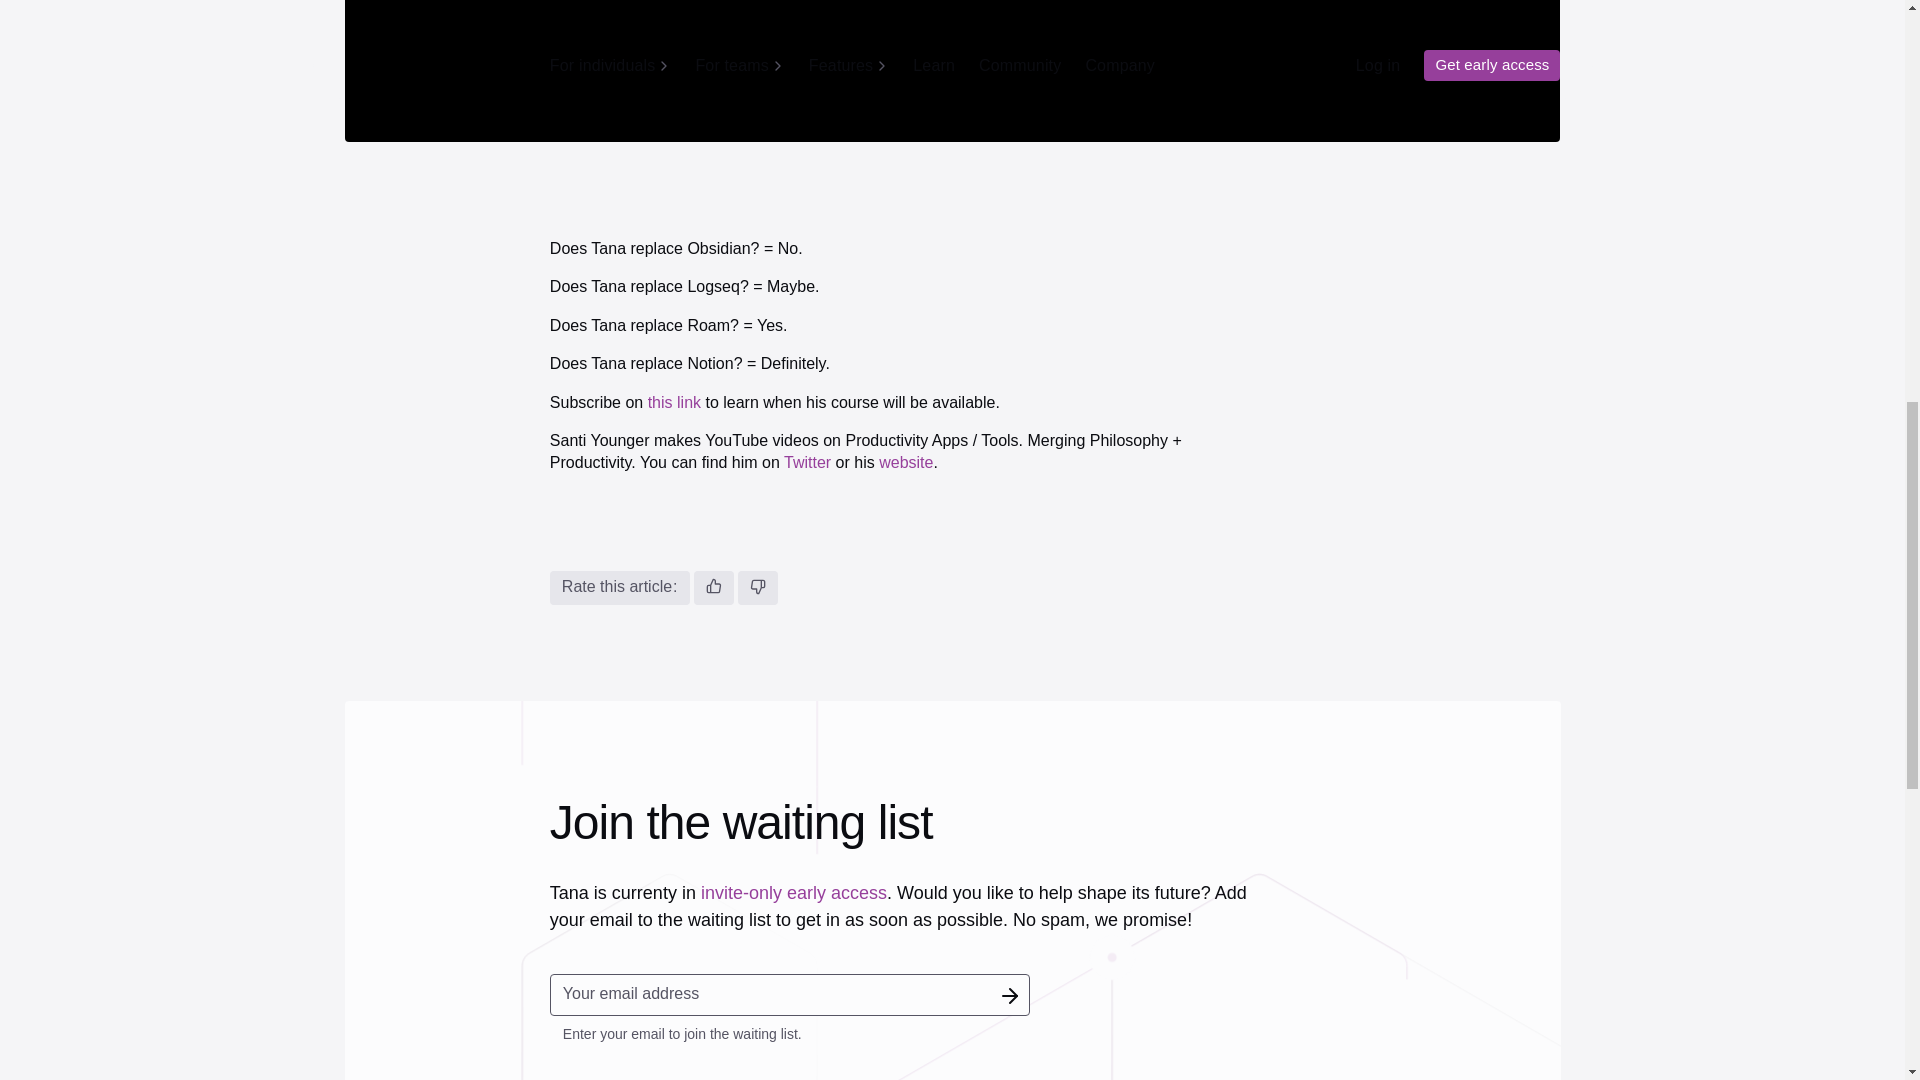 This screenshot has height=1080, width=1920. I want to click on website, so click(906, 462).